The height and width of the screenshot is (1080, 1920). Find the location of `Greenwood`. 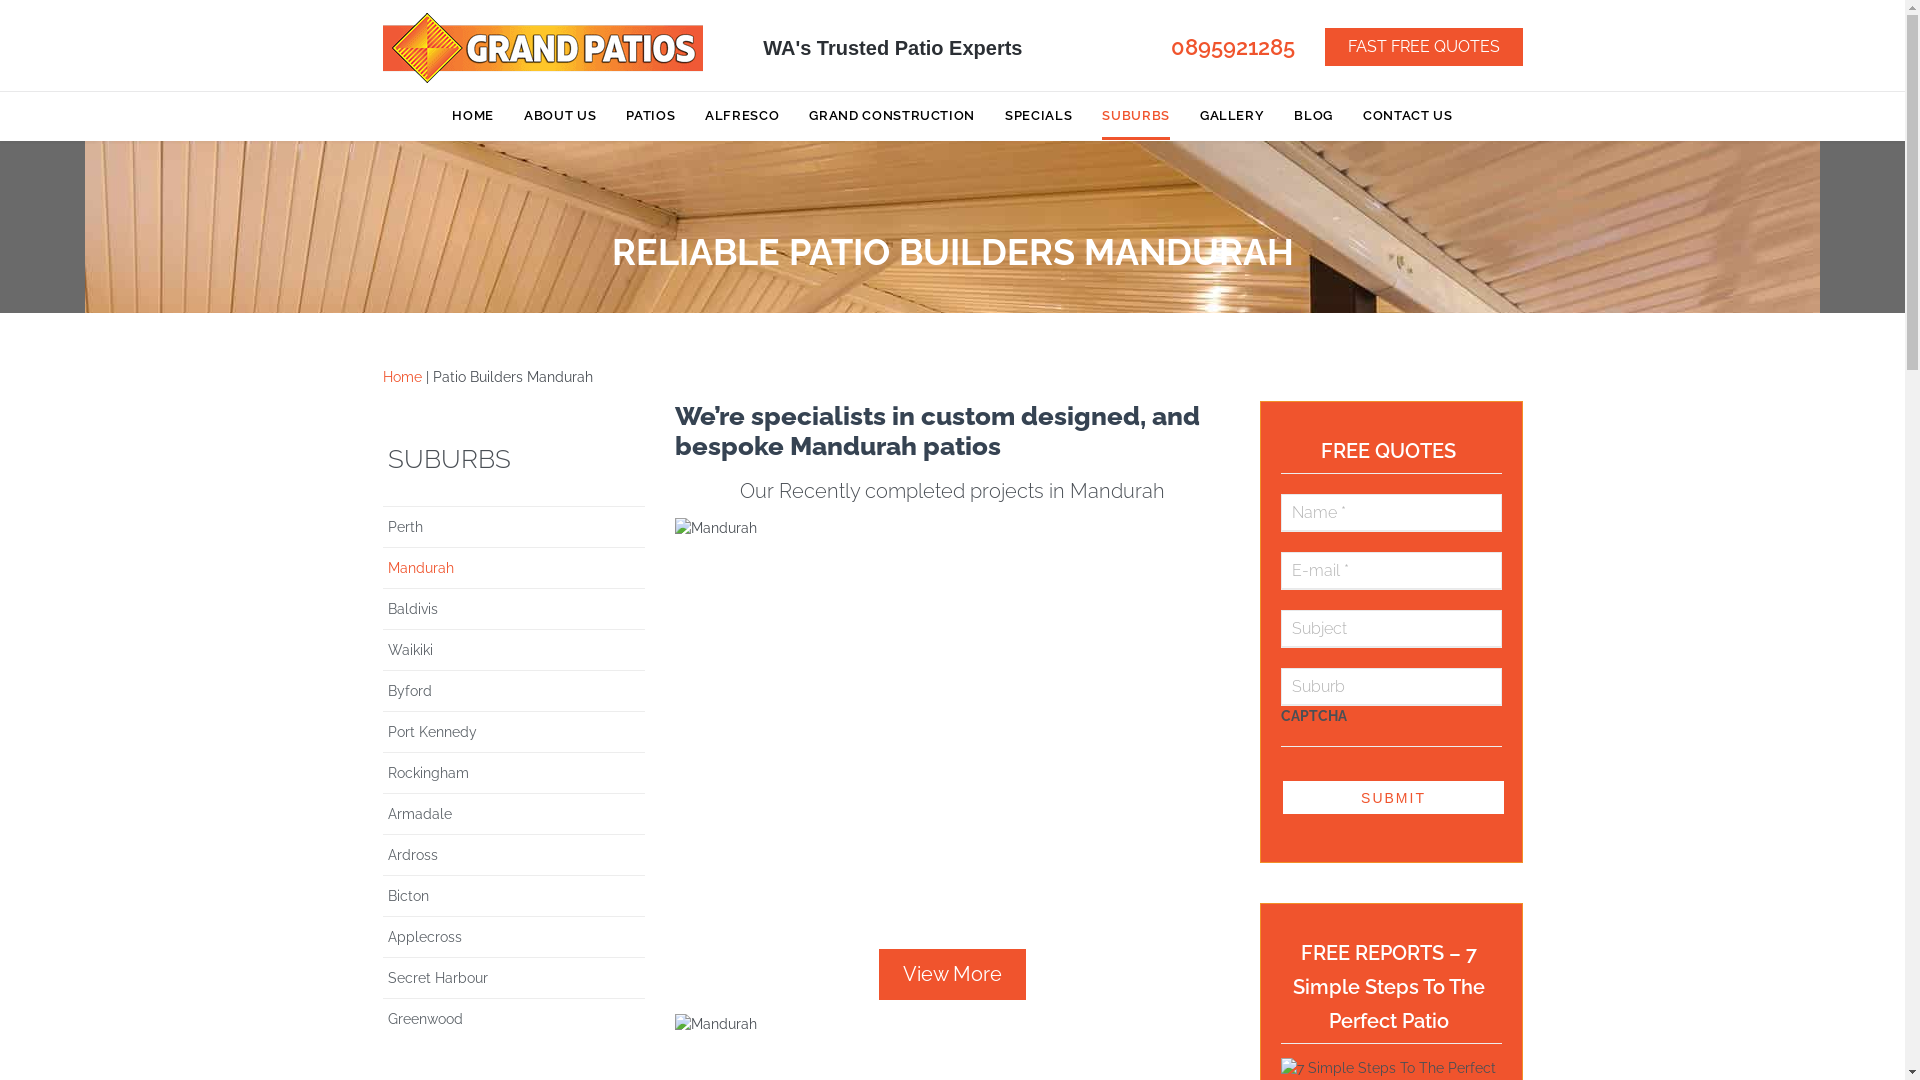

Greenwood is located at coordinates (514, 1019).